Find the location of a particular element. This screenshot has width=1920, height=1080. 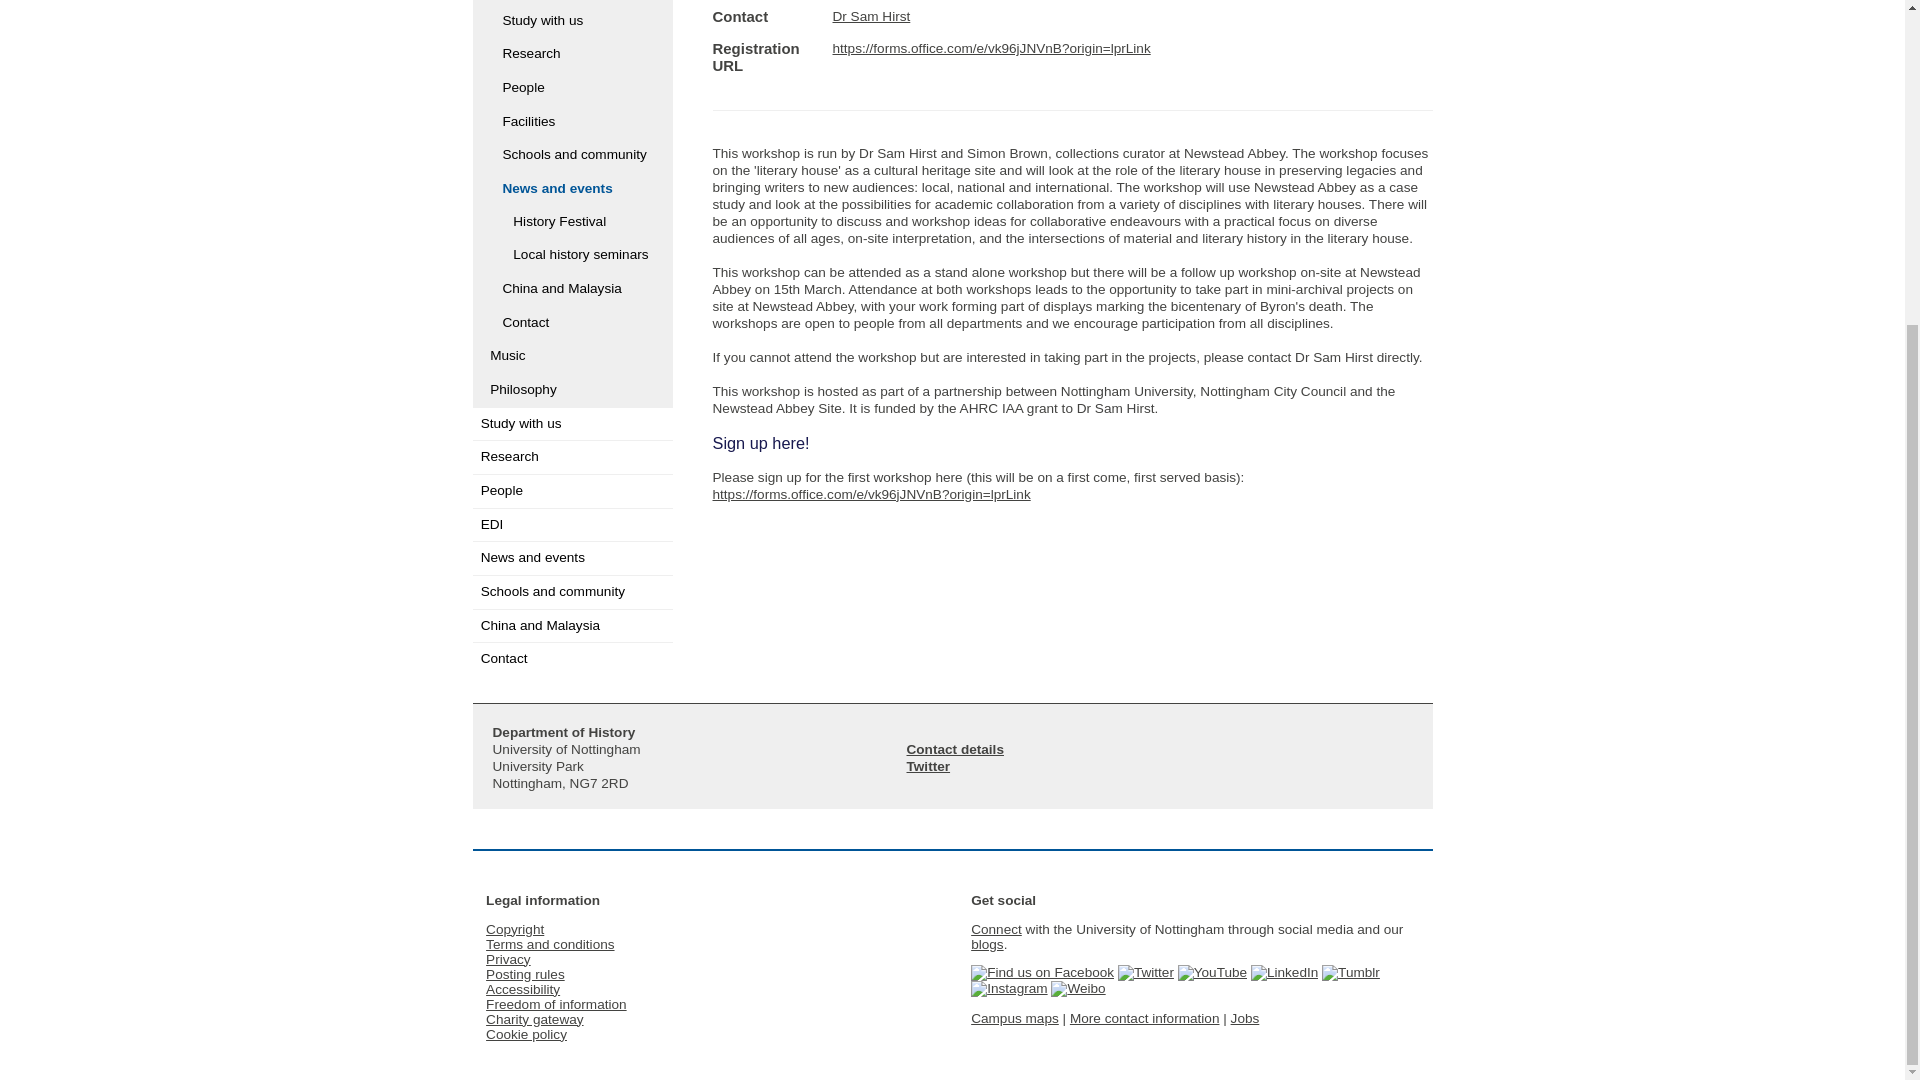

News and events is located at coordinates (572, 189).